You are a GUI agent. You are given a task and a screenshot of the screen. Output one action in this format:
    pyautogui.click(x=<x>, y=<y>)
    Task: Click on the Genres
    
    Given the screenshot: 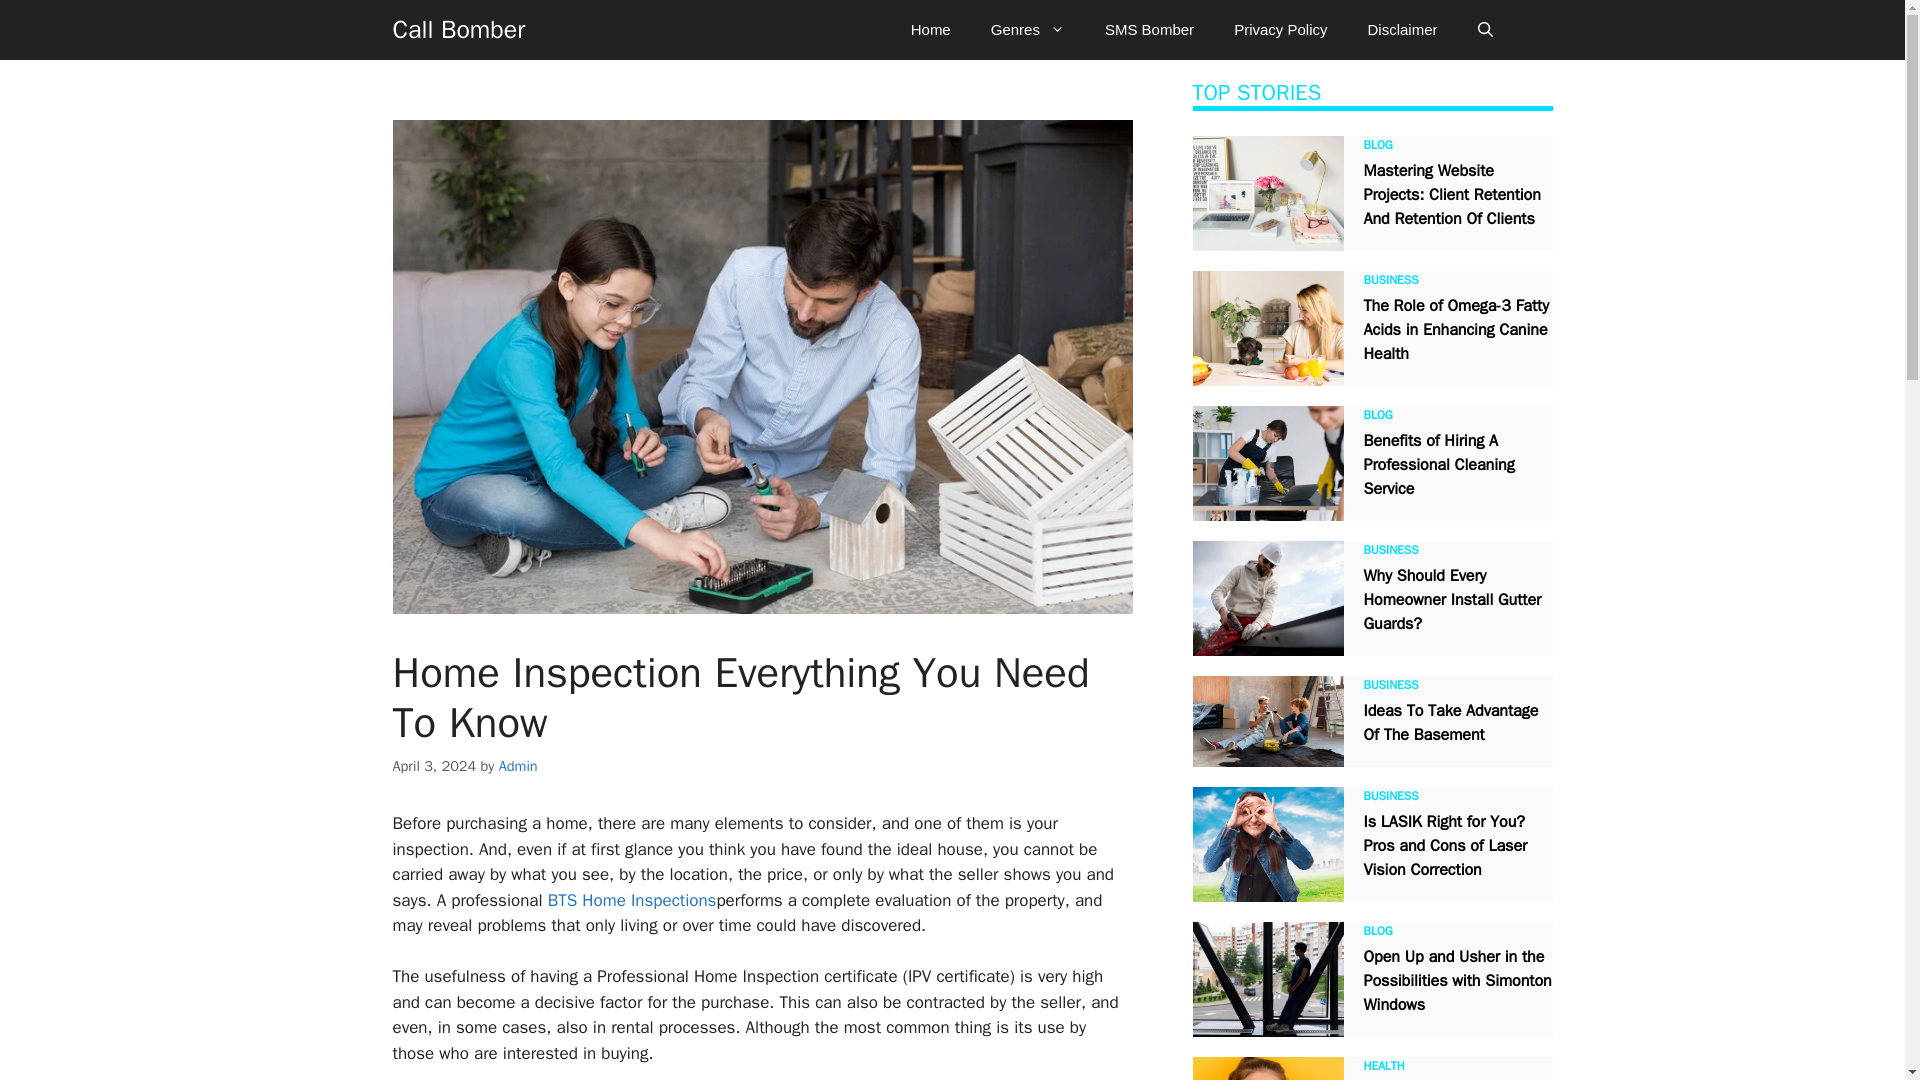 What is the action you would take?
    pyautogui.click(x=1028, y=30)
    